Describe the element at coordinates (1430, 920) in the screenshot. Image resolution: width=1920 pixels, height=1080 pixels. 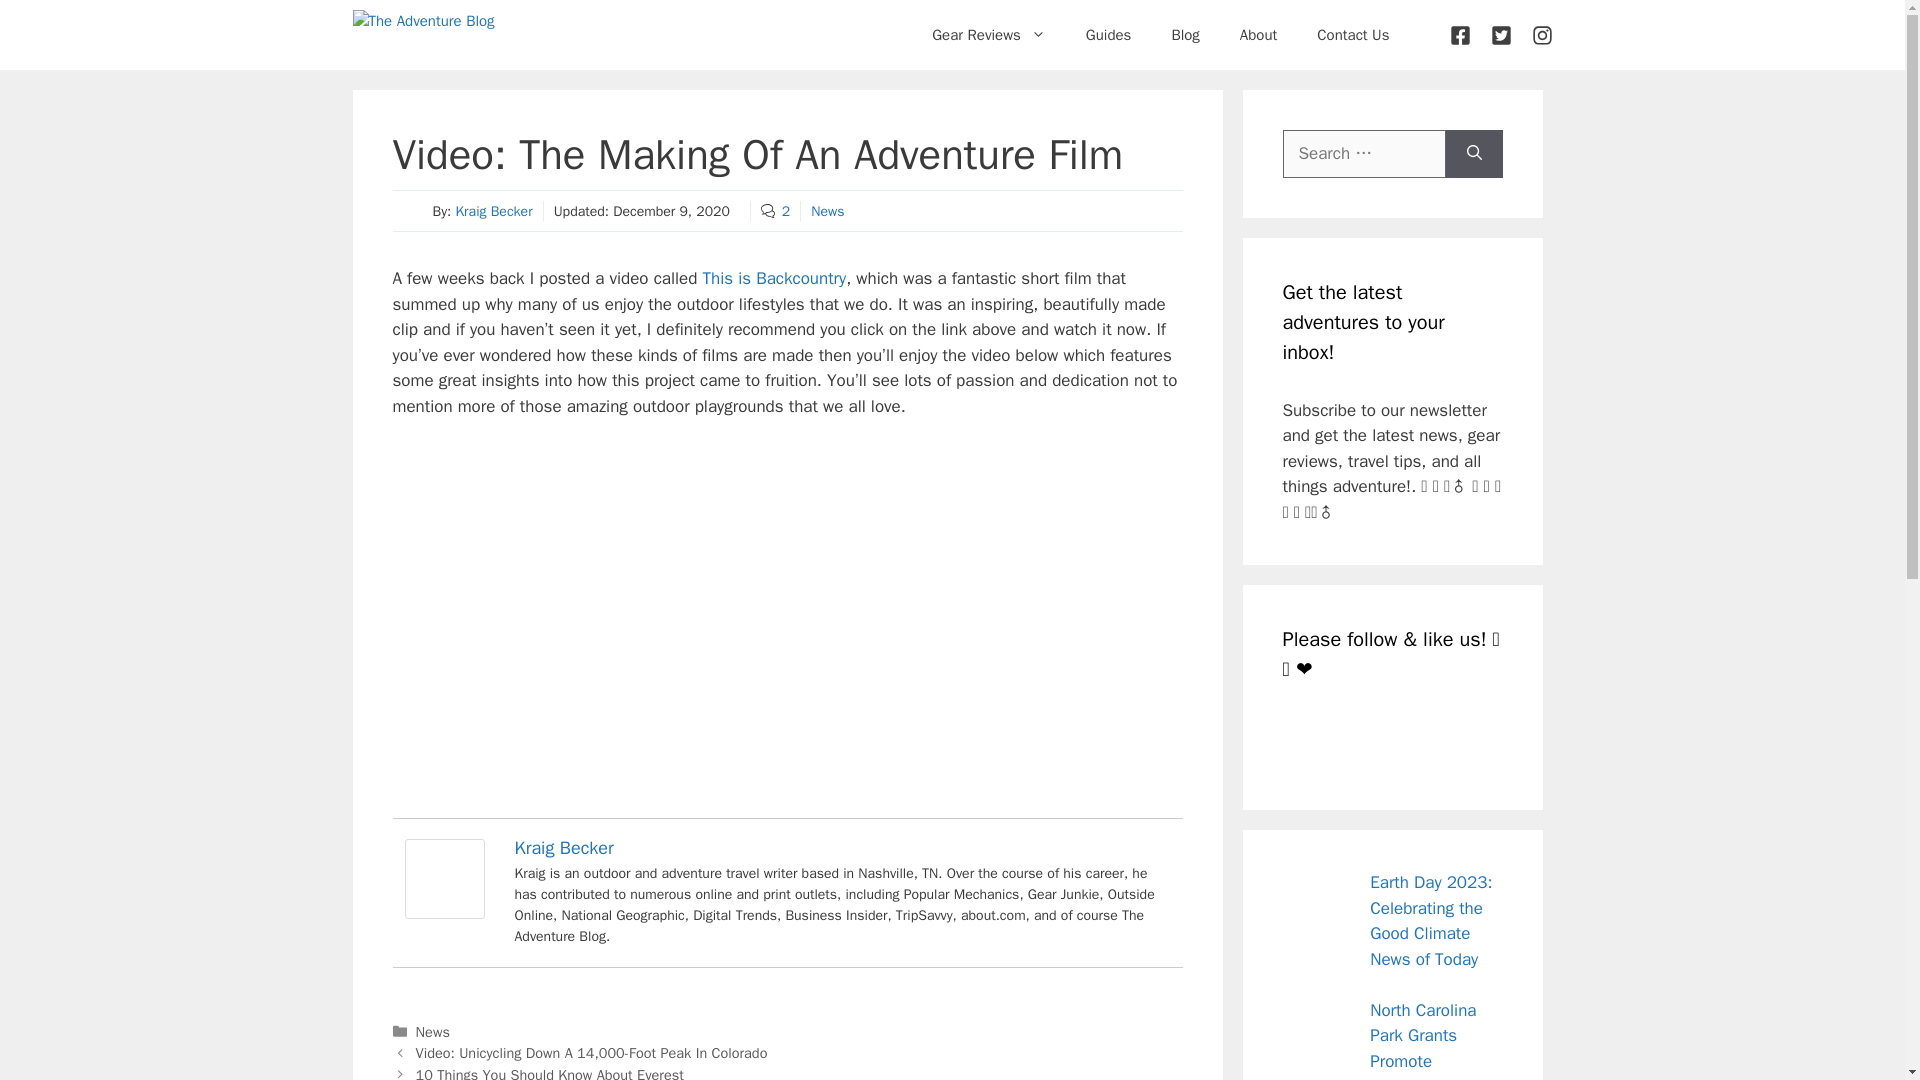
I see `Earth Day 2023: Celebrating the Good Climate News of Today` at that location.